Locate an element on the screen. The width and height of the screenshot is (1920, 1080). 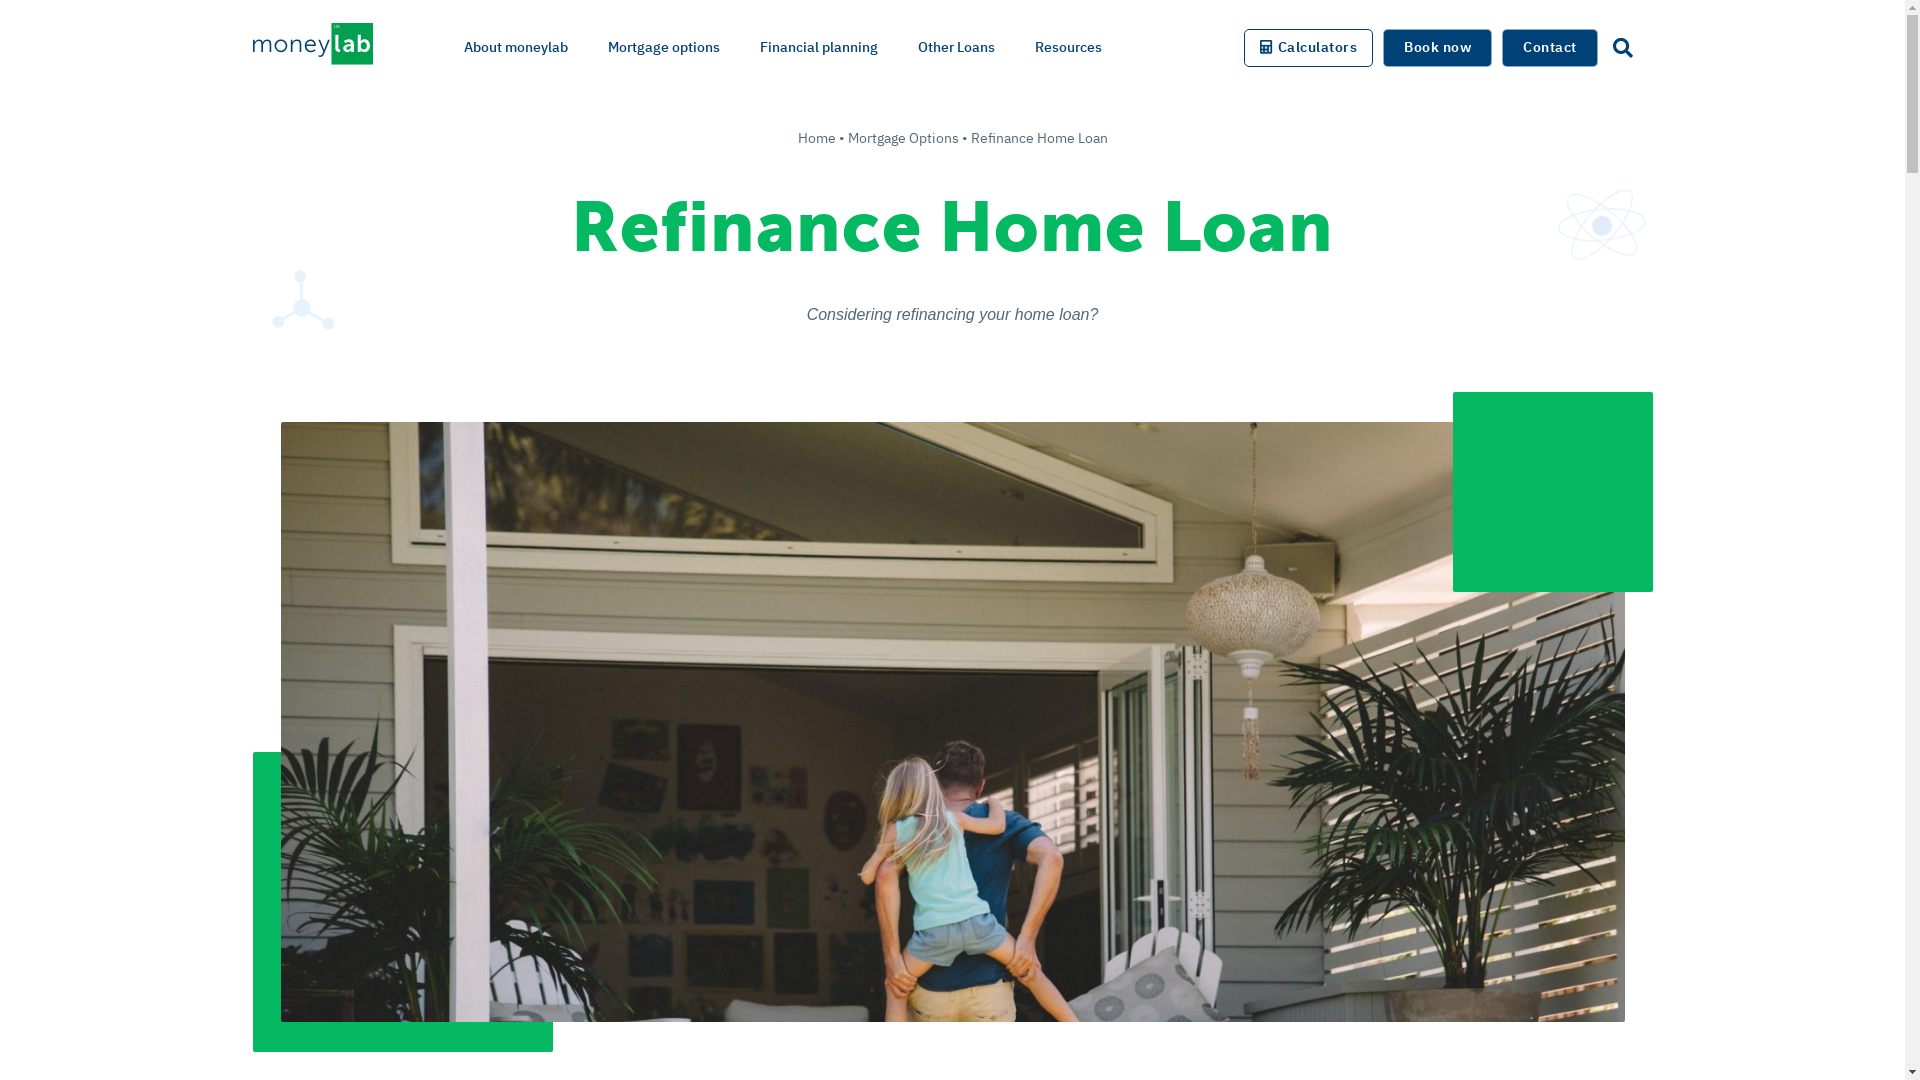
Calculators is located at coordinates (1308, 48).